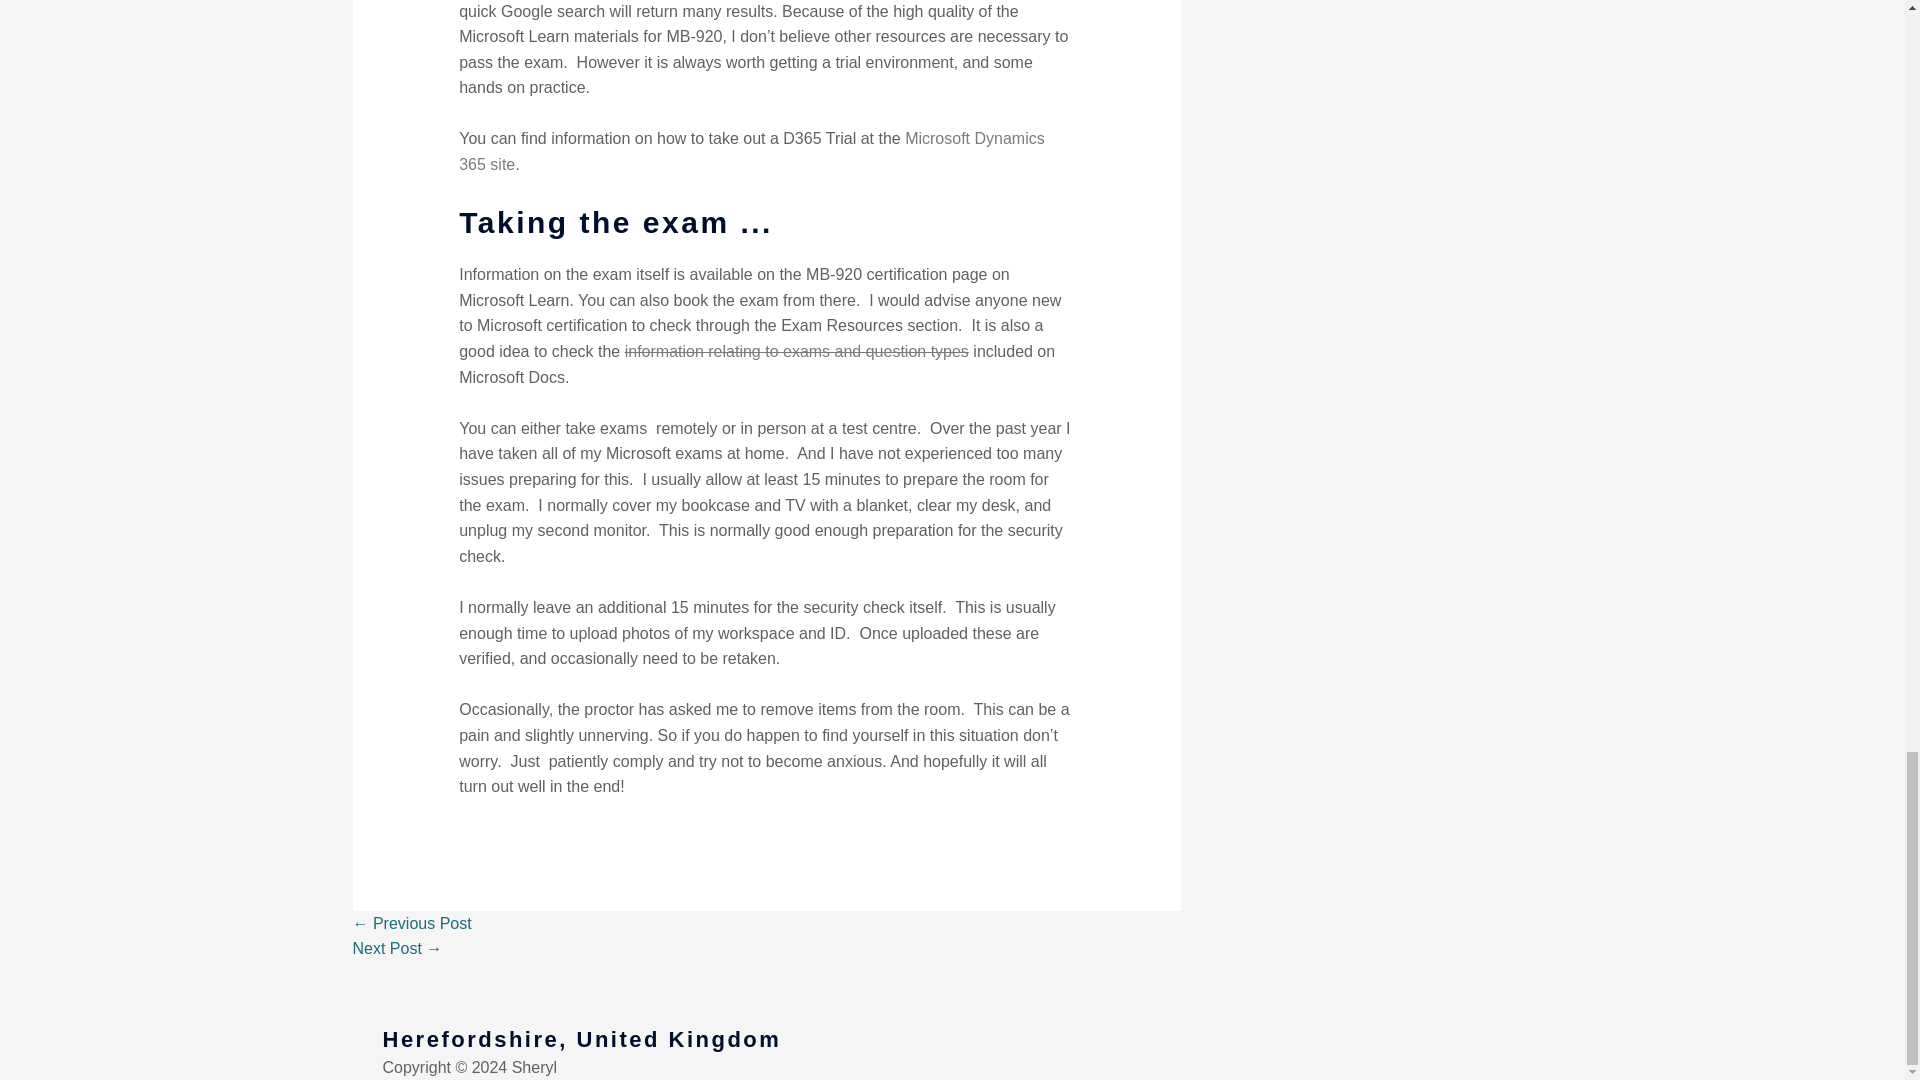  What do you see at coordinates (410, 923) in the screenshot?
I see `TechStylers ... August 2021` at bounding box center [410, 923].